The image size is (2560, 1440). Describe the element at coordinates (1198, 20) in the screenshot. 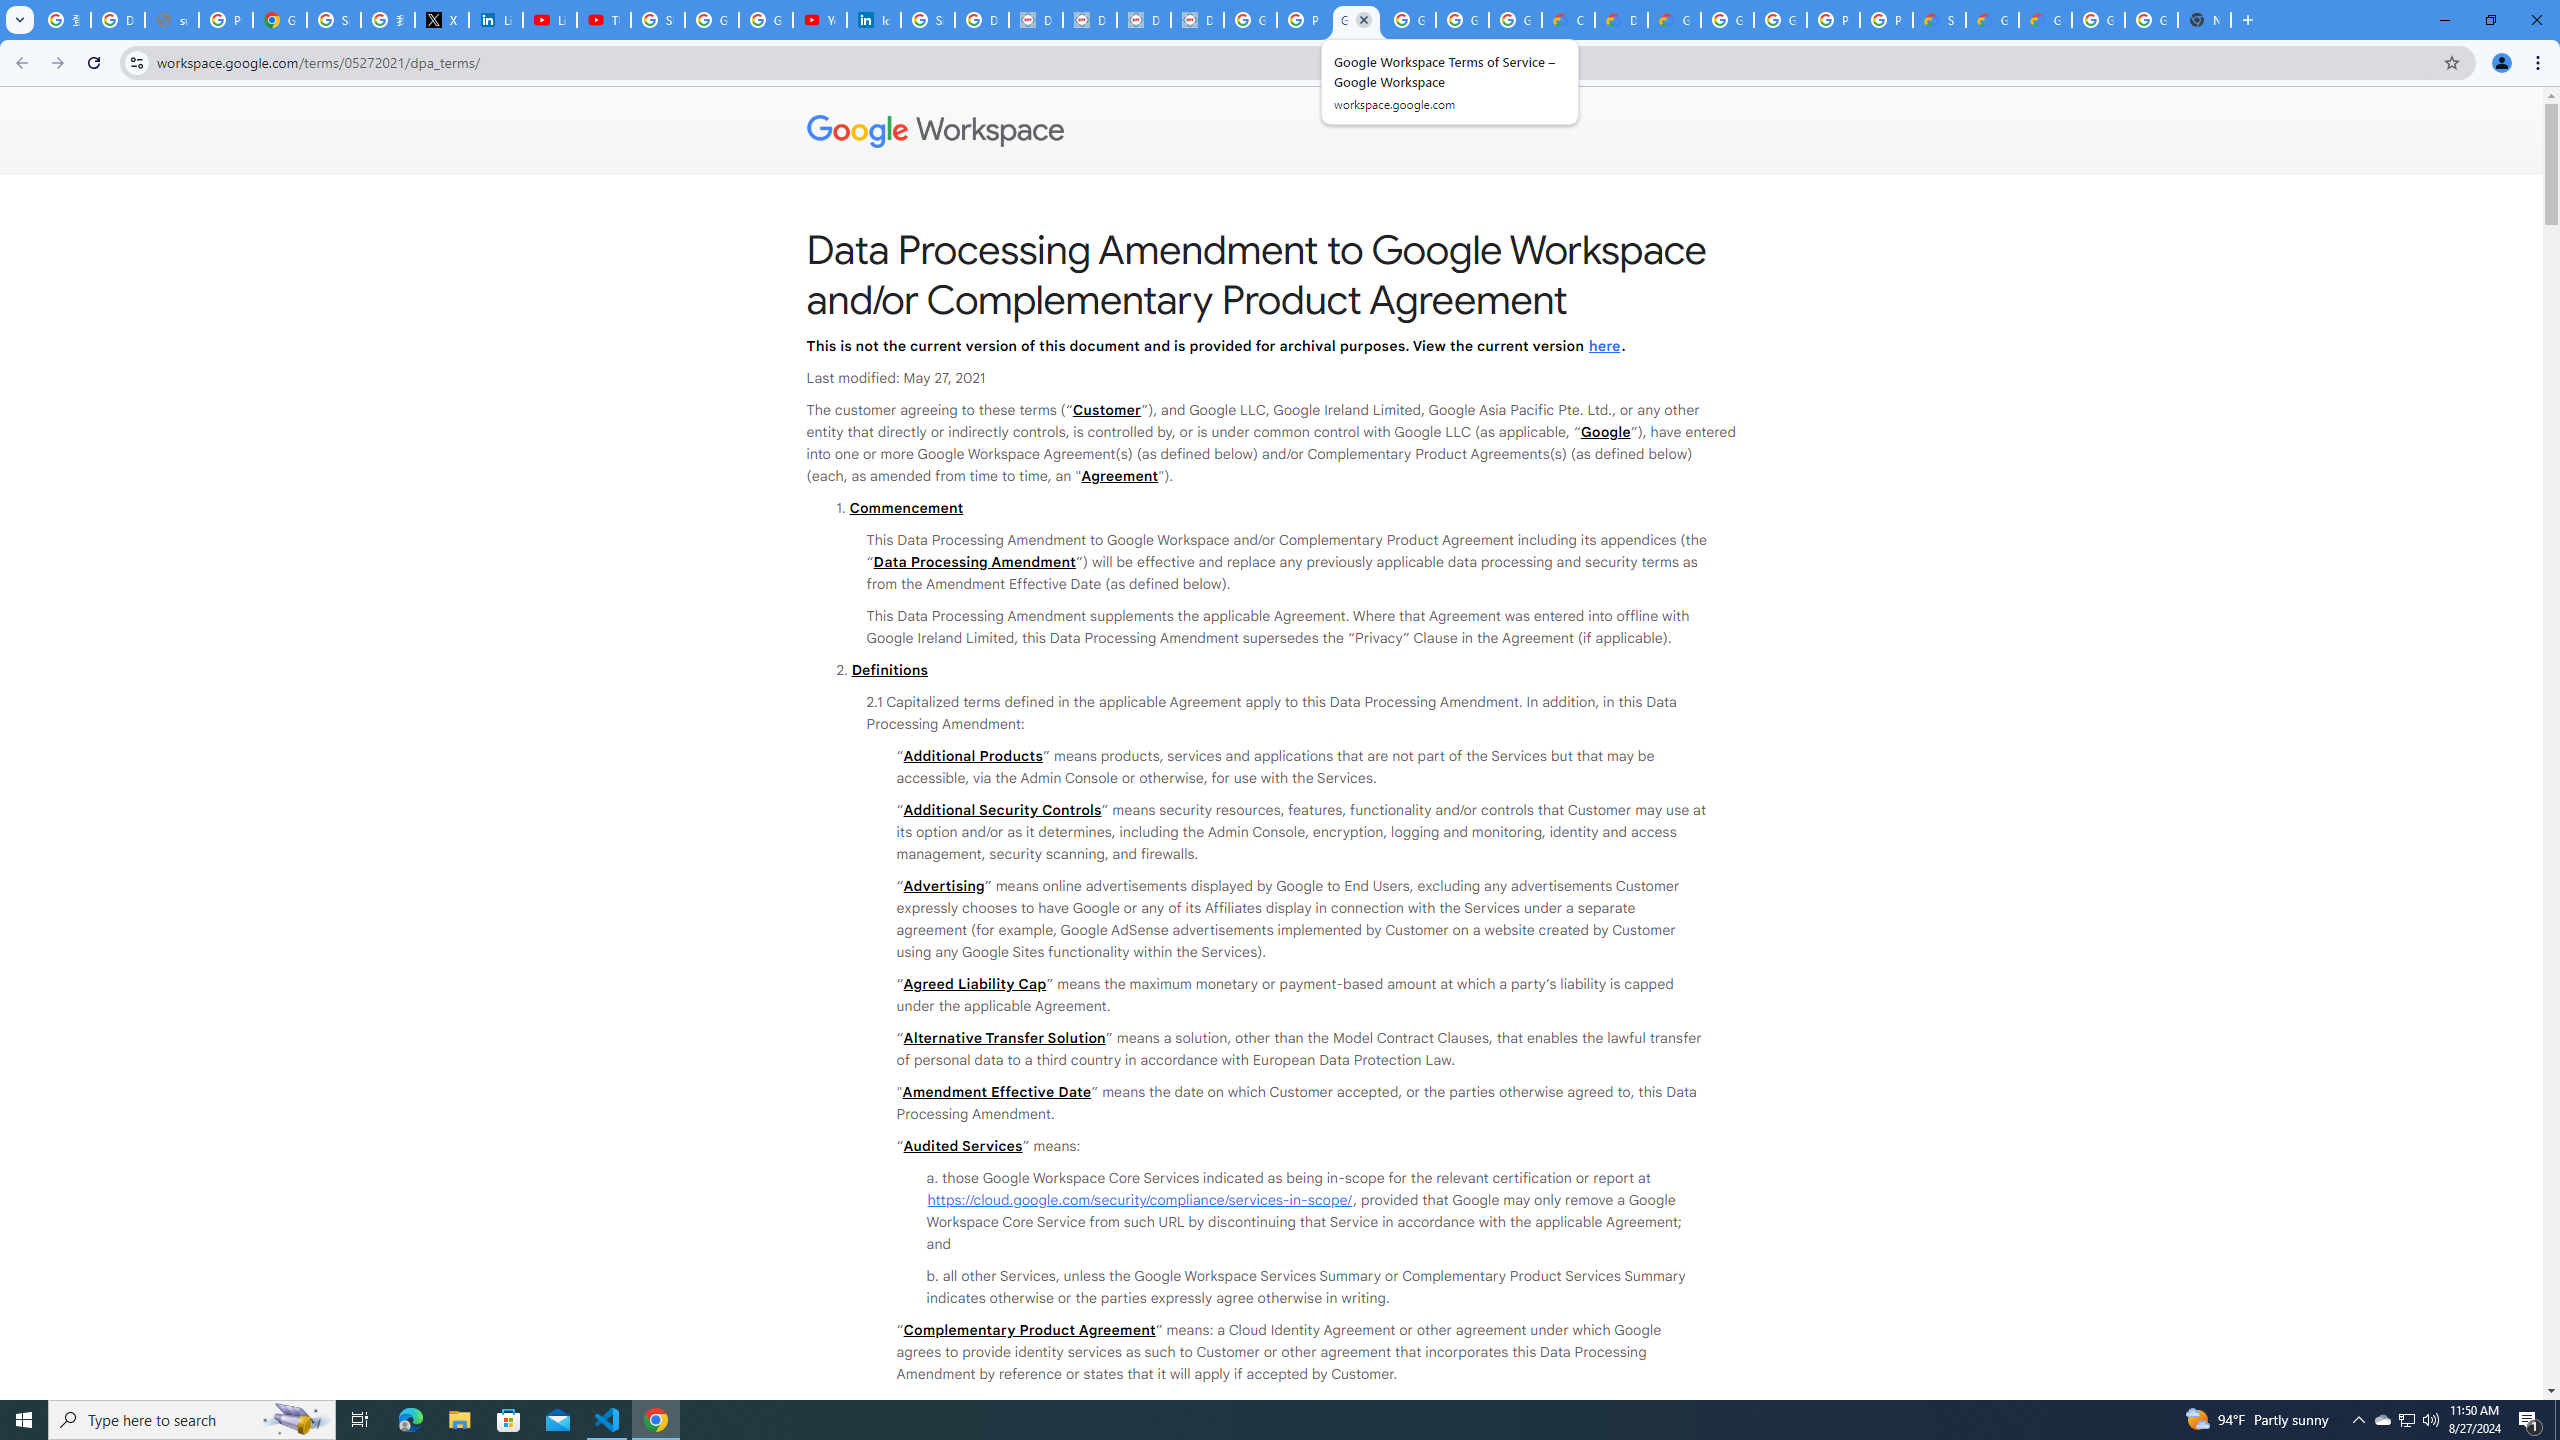

I see `Data Privacy Framework` at that location.